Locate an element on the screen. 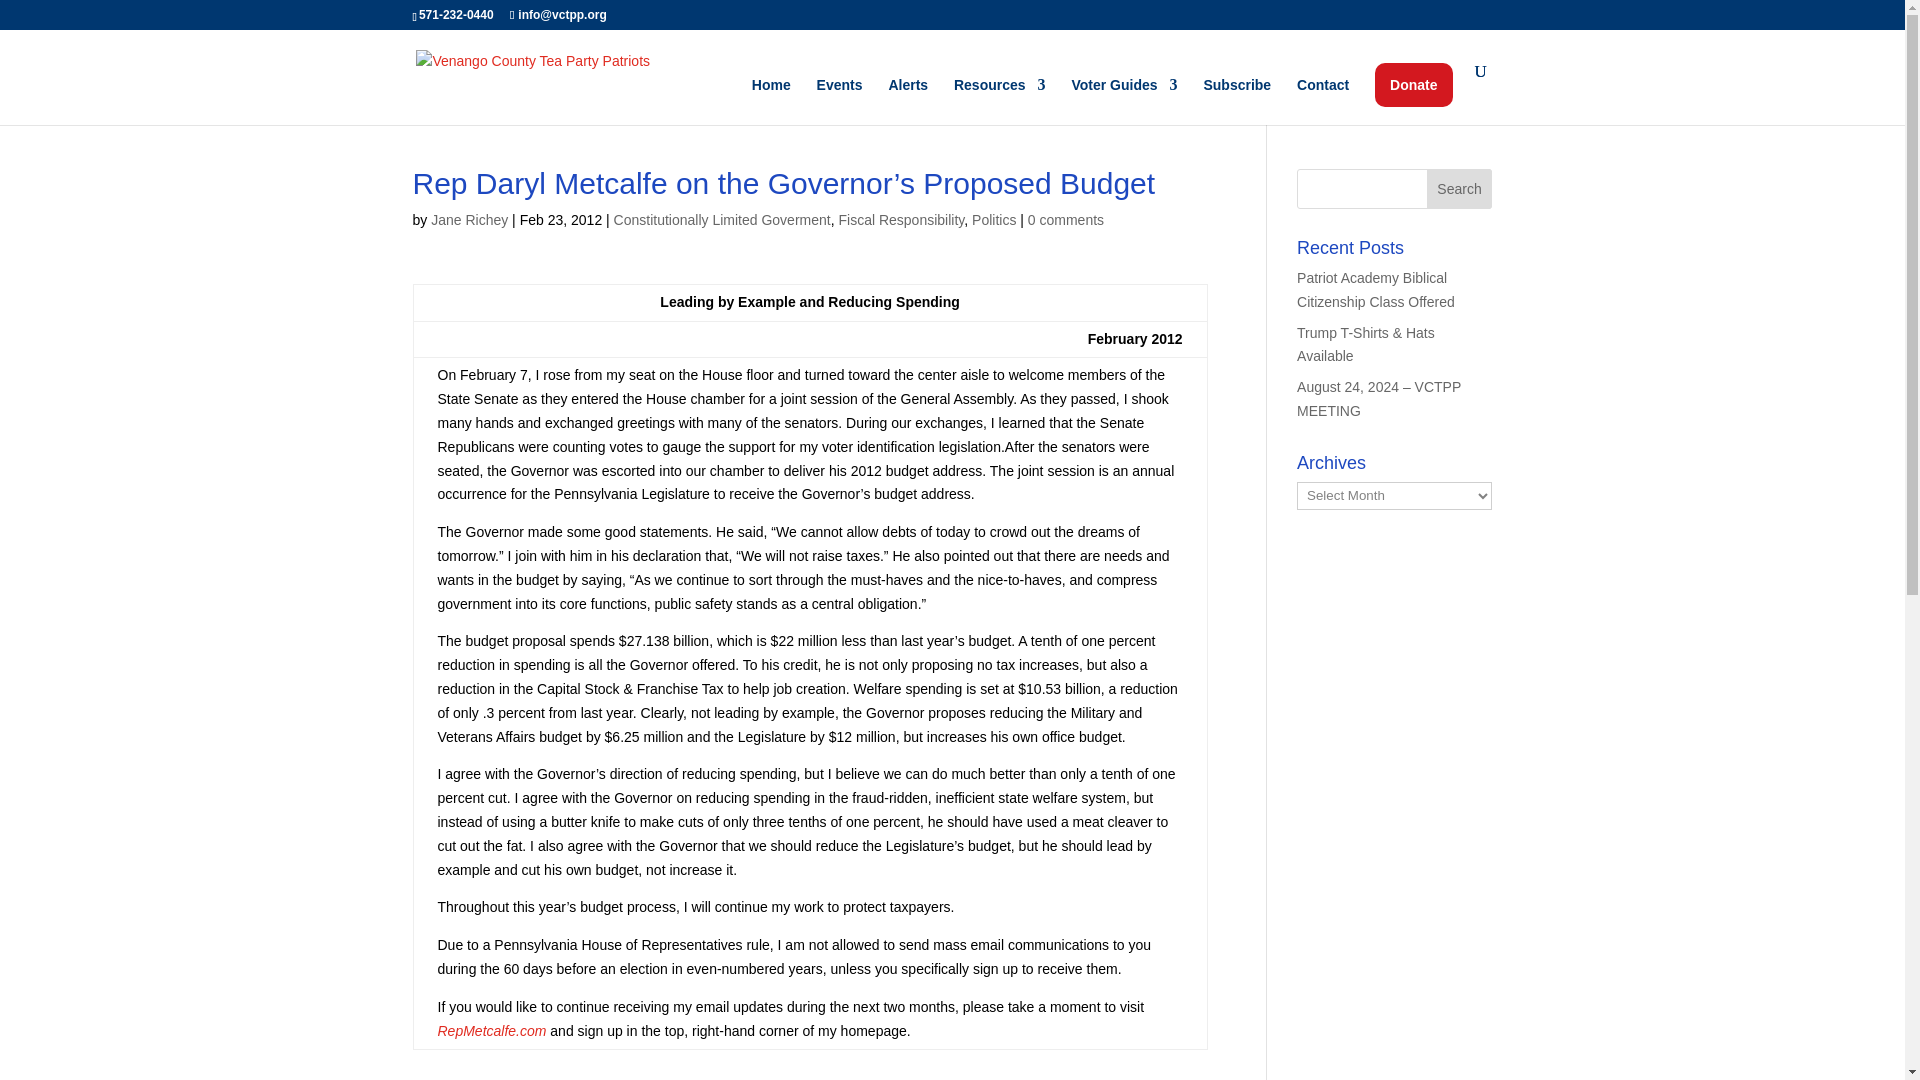 This screenshot has width=1920, height=1080. Constitutionally Limited Goverment is located at coordinates (722, 219).